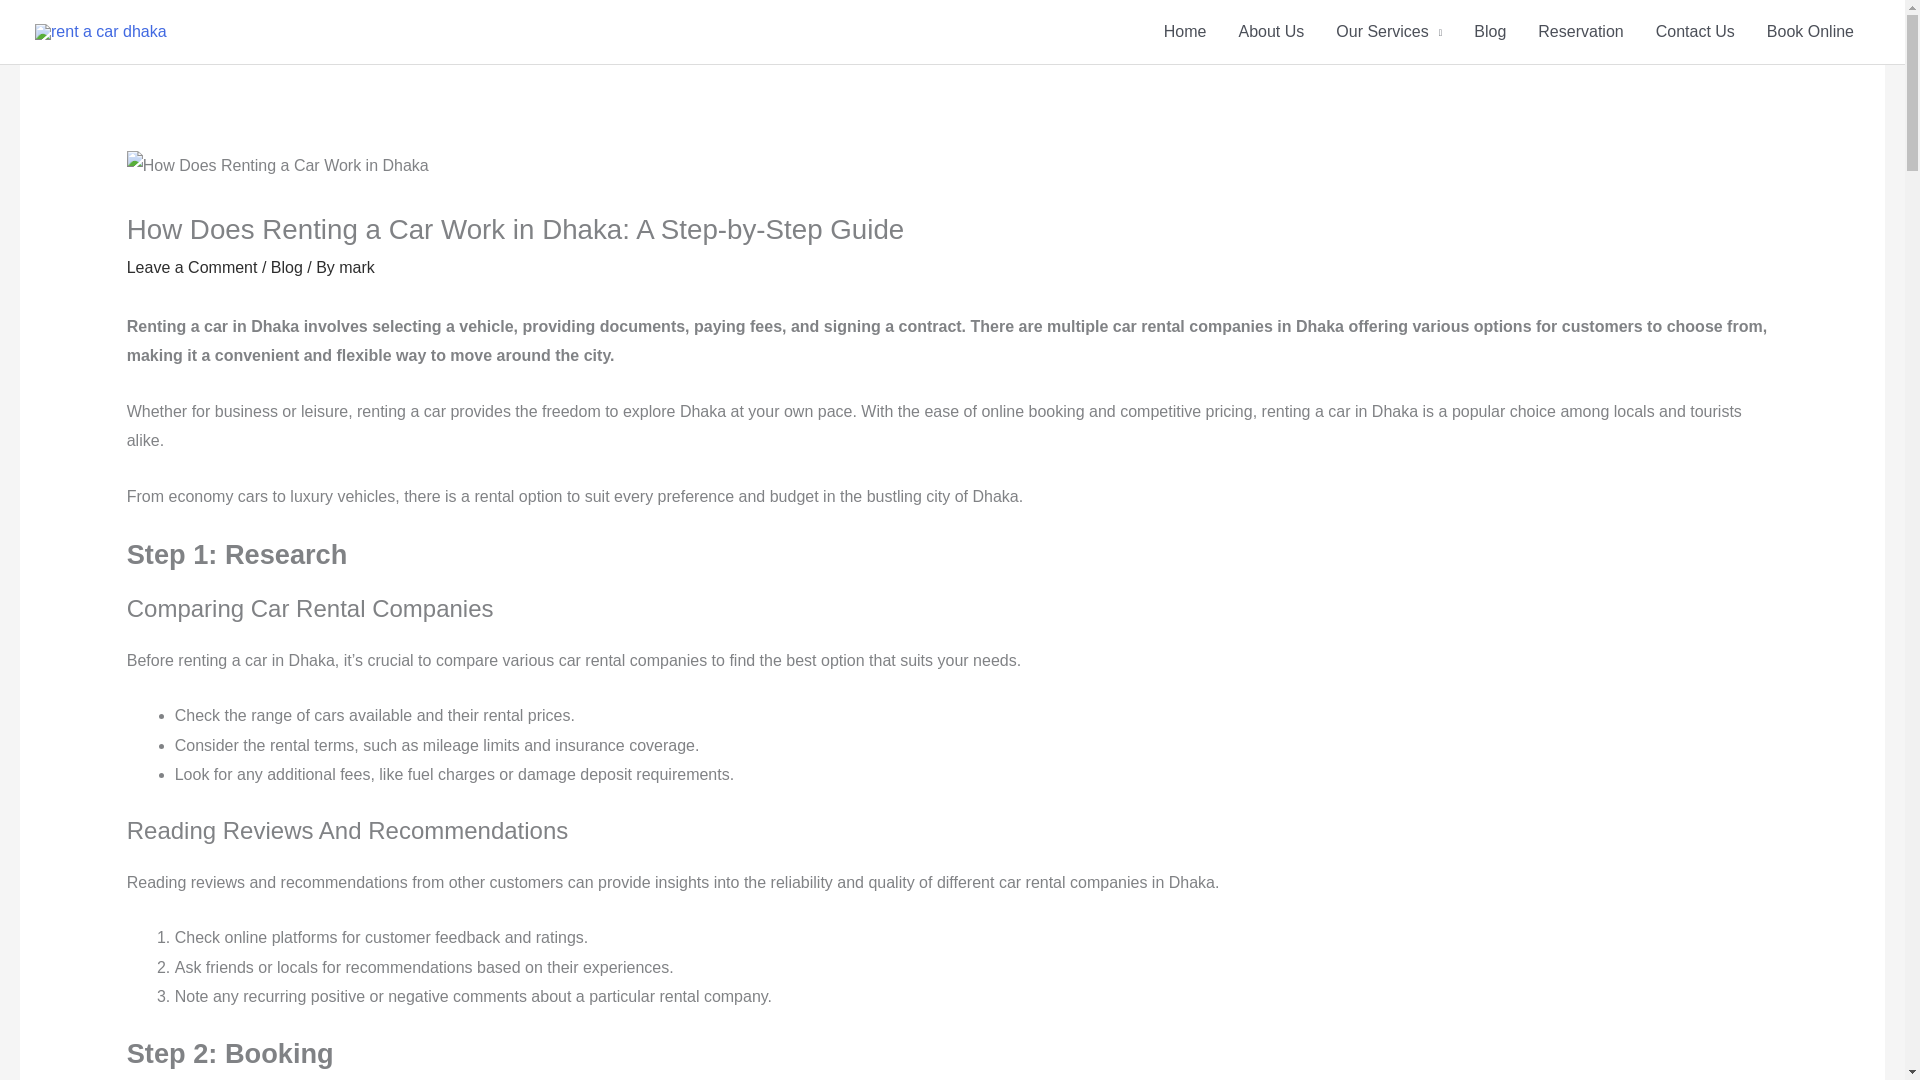  I want to click on Blog, so click(1490, 32).